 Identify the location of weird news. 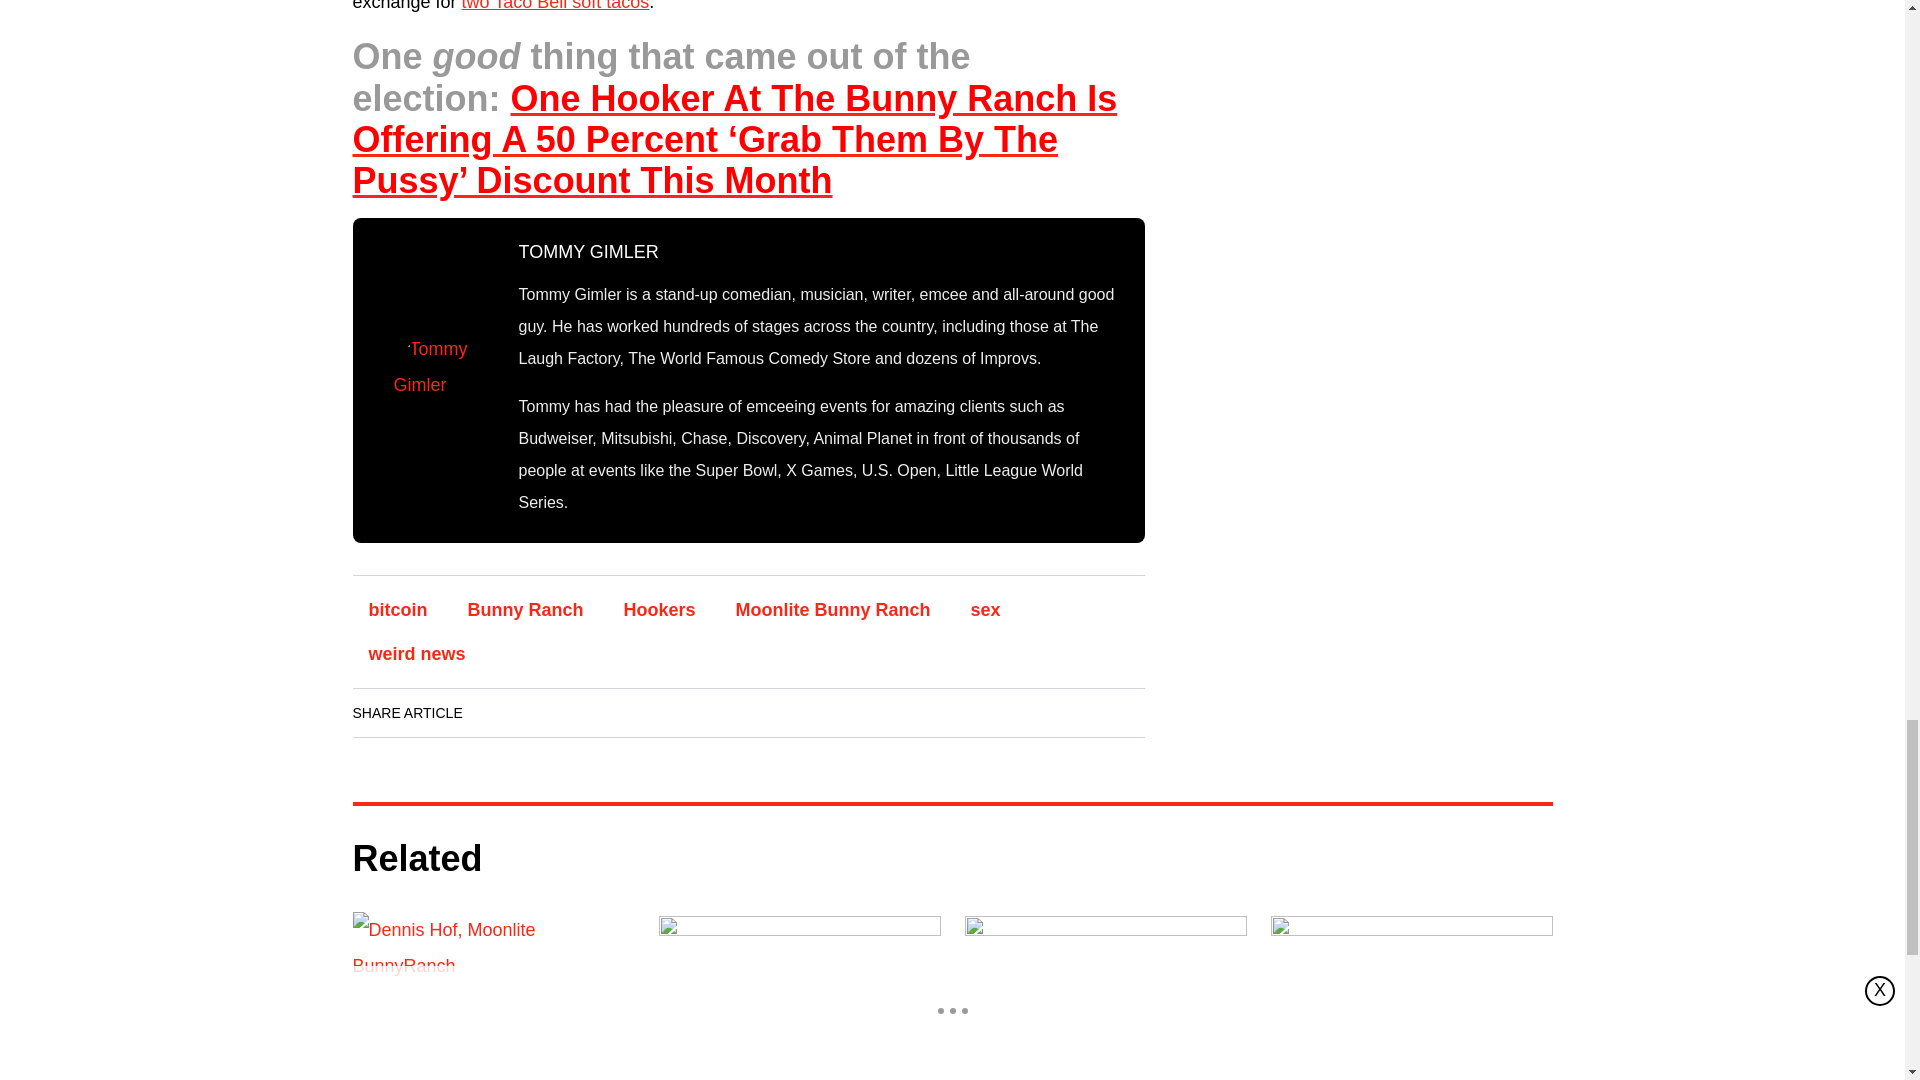
(416, 654).